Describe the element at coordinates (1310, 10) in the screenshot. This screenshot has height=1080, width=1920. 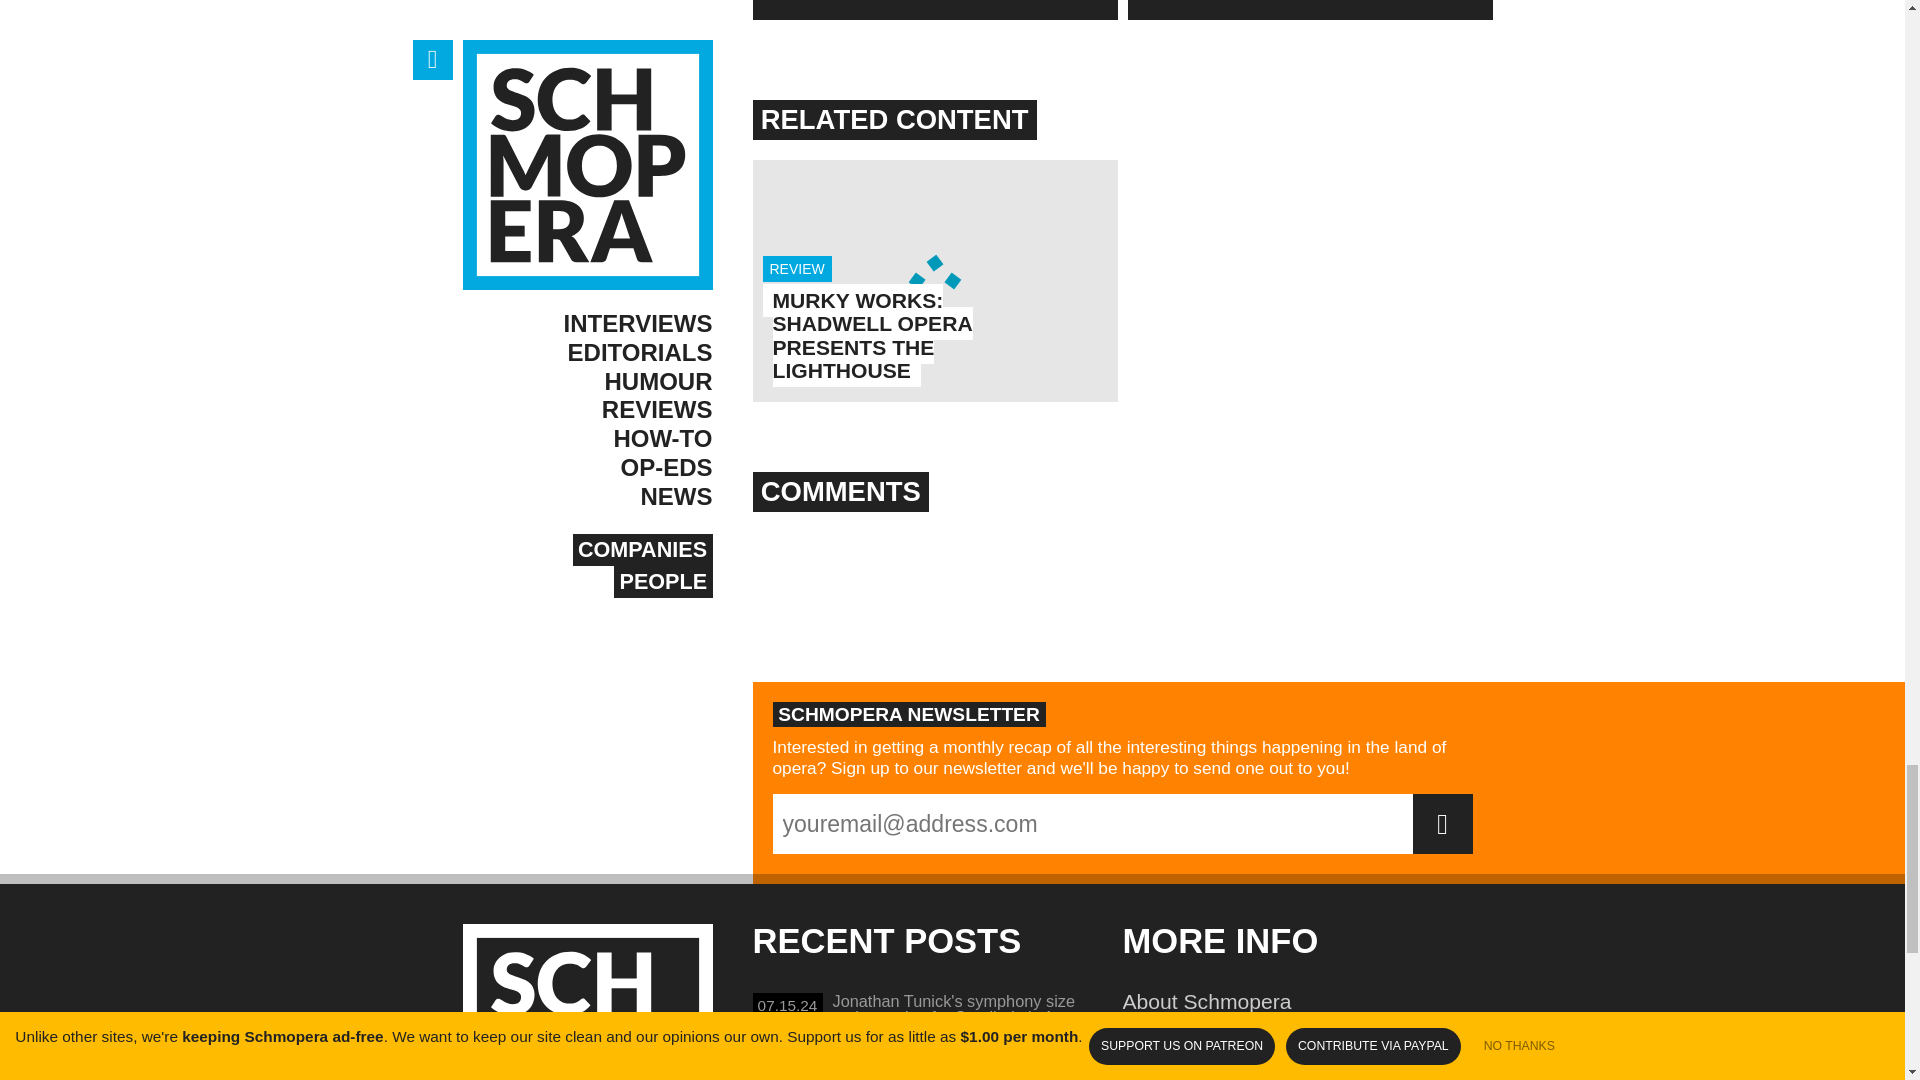
I see `An Insightful, Relevant Look At Divas` at that location.